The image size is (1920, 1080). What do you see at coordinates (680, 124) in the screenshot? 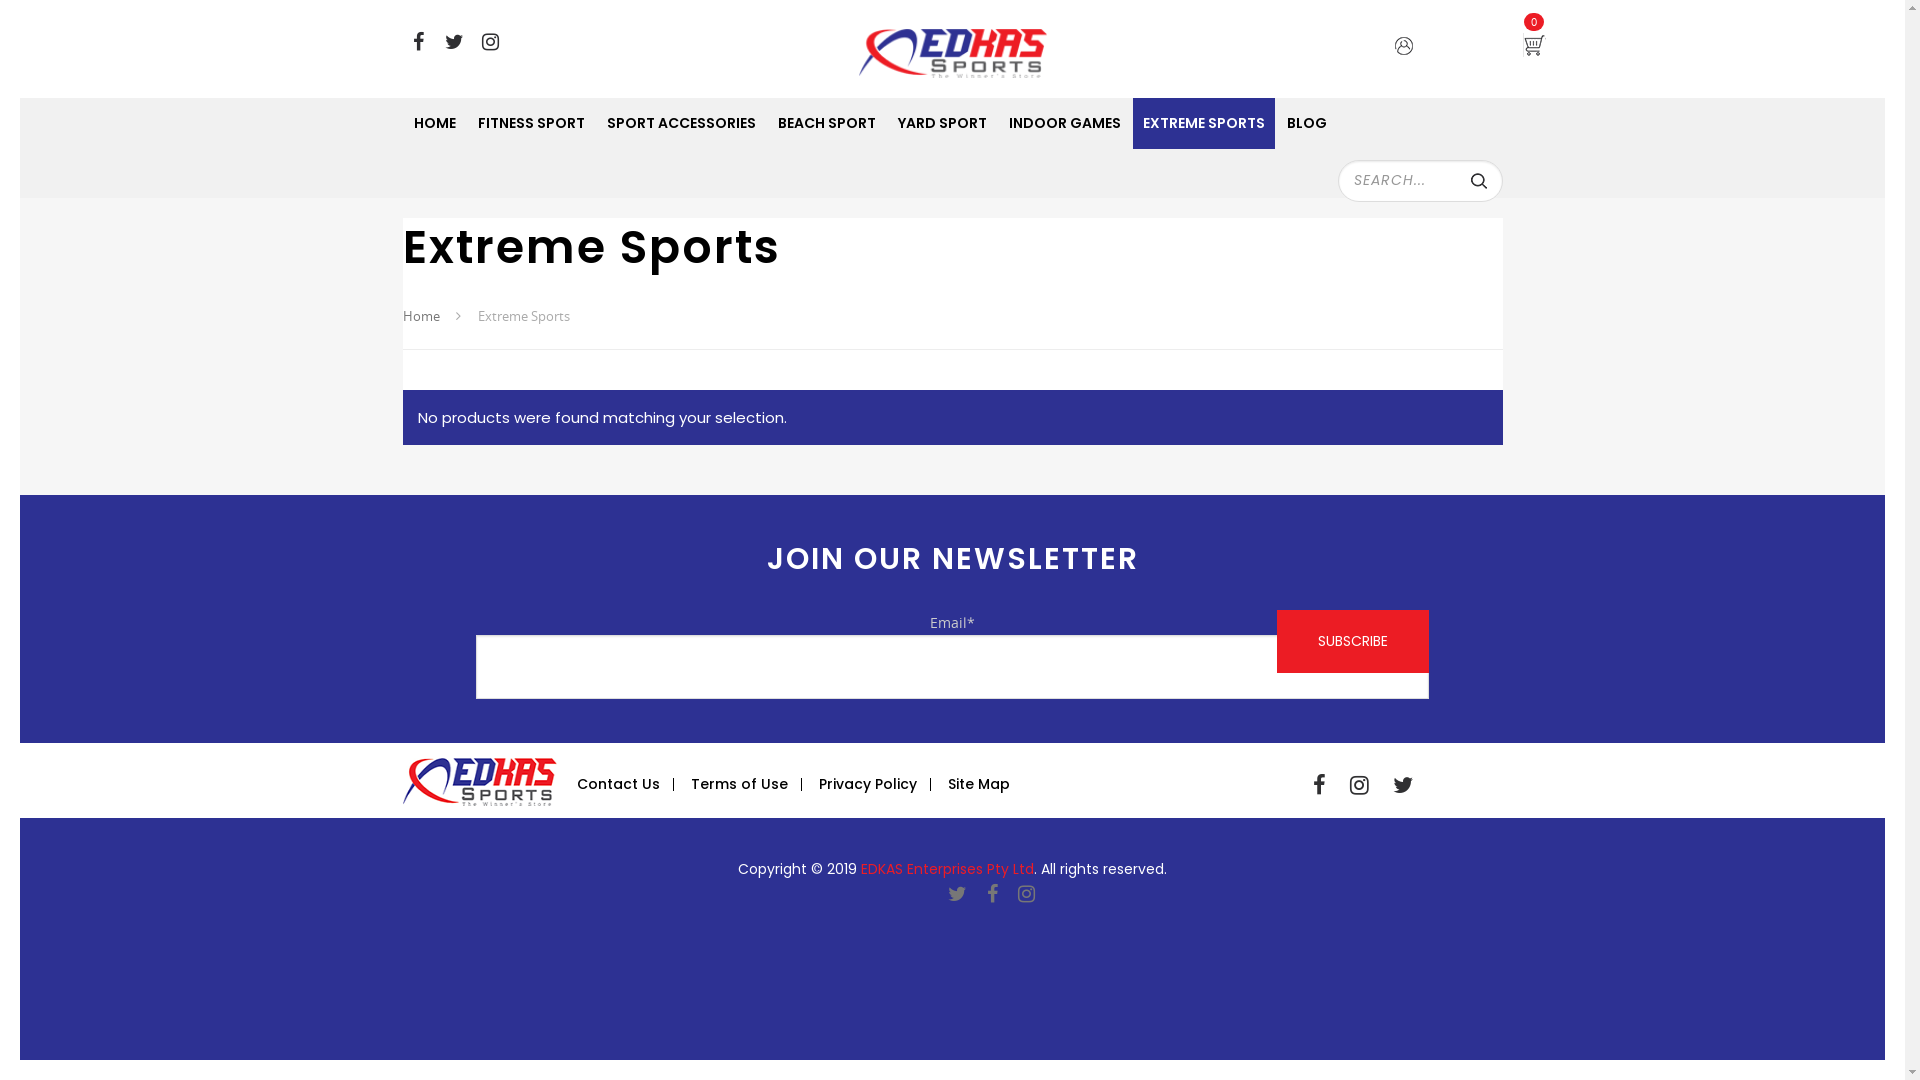
I see `SPORT ACCESSORIES` at bounding box center [680, 124].